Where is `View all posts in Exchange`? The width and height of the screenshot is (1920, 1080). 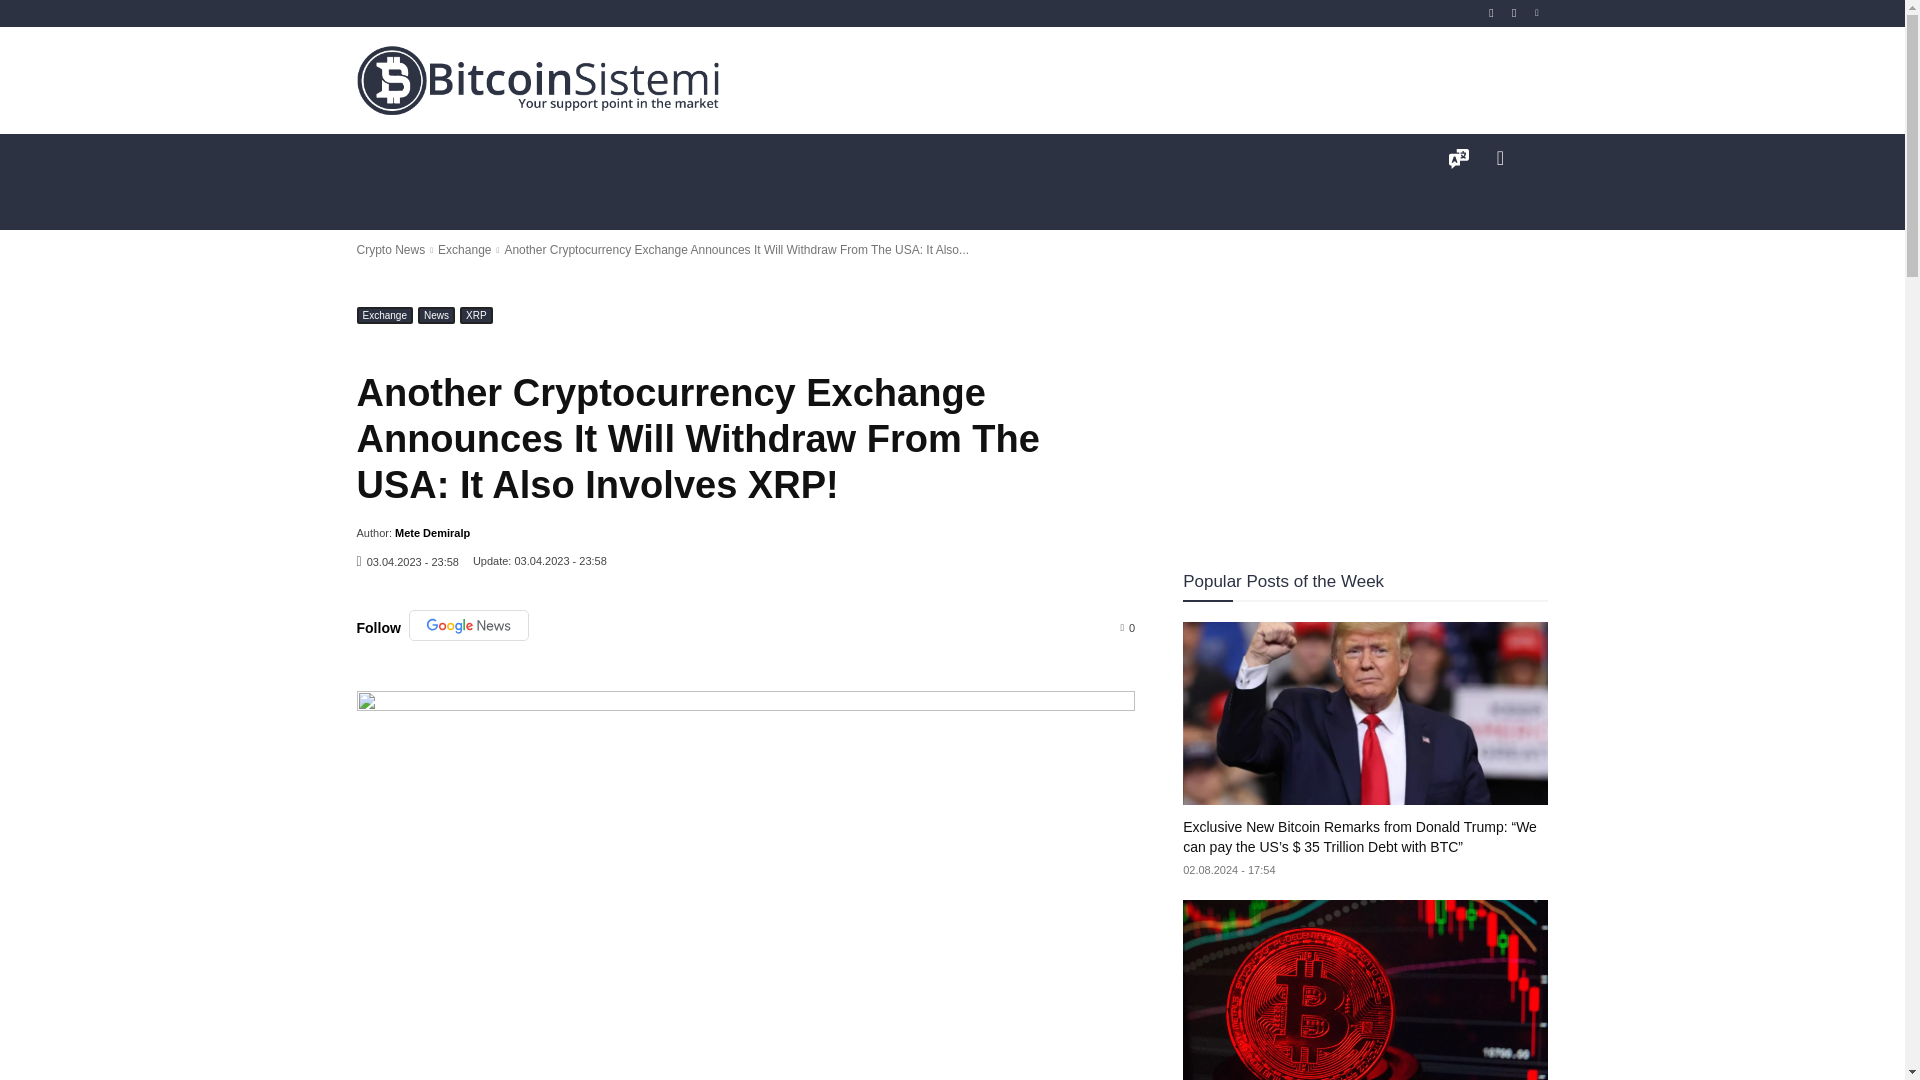
View all posts in Exchange is located at coordinates (464, 250).